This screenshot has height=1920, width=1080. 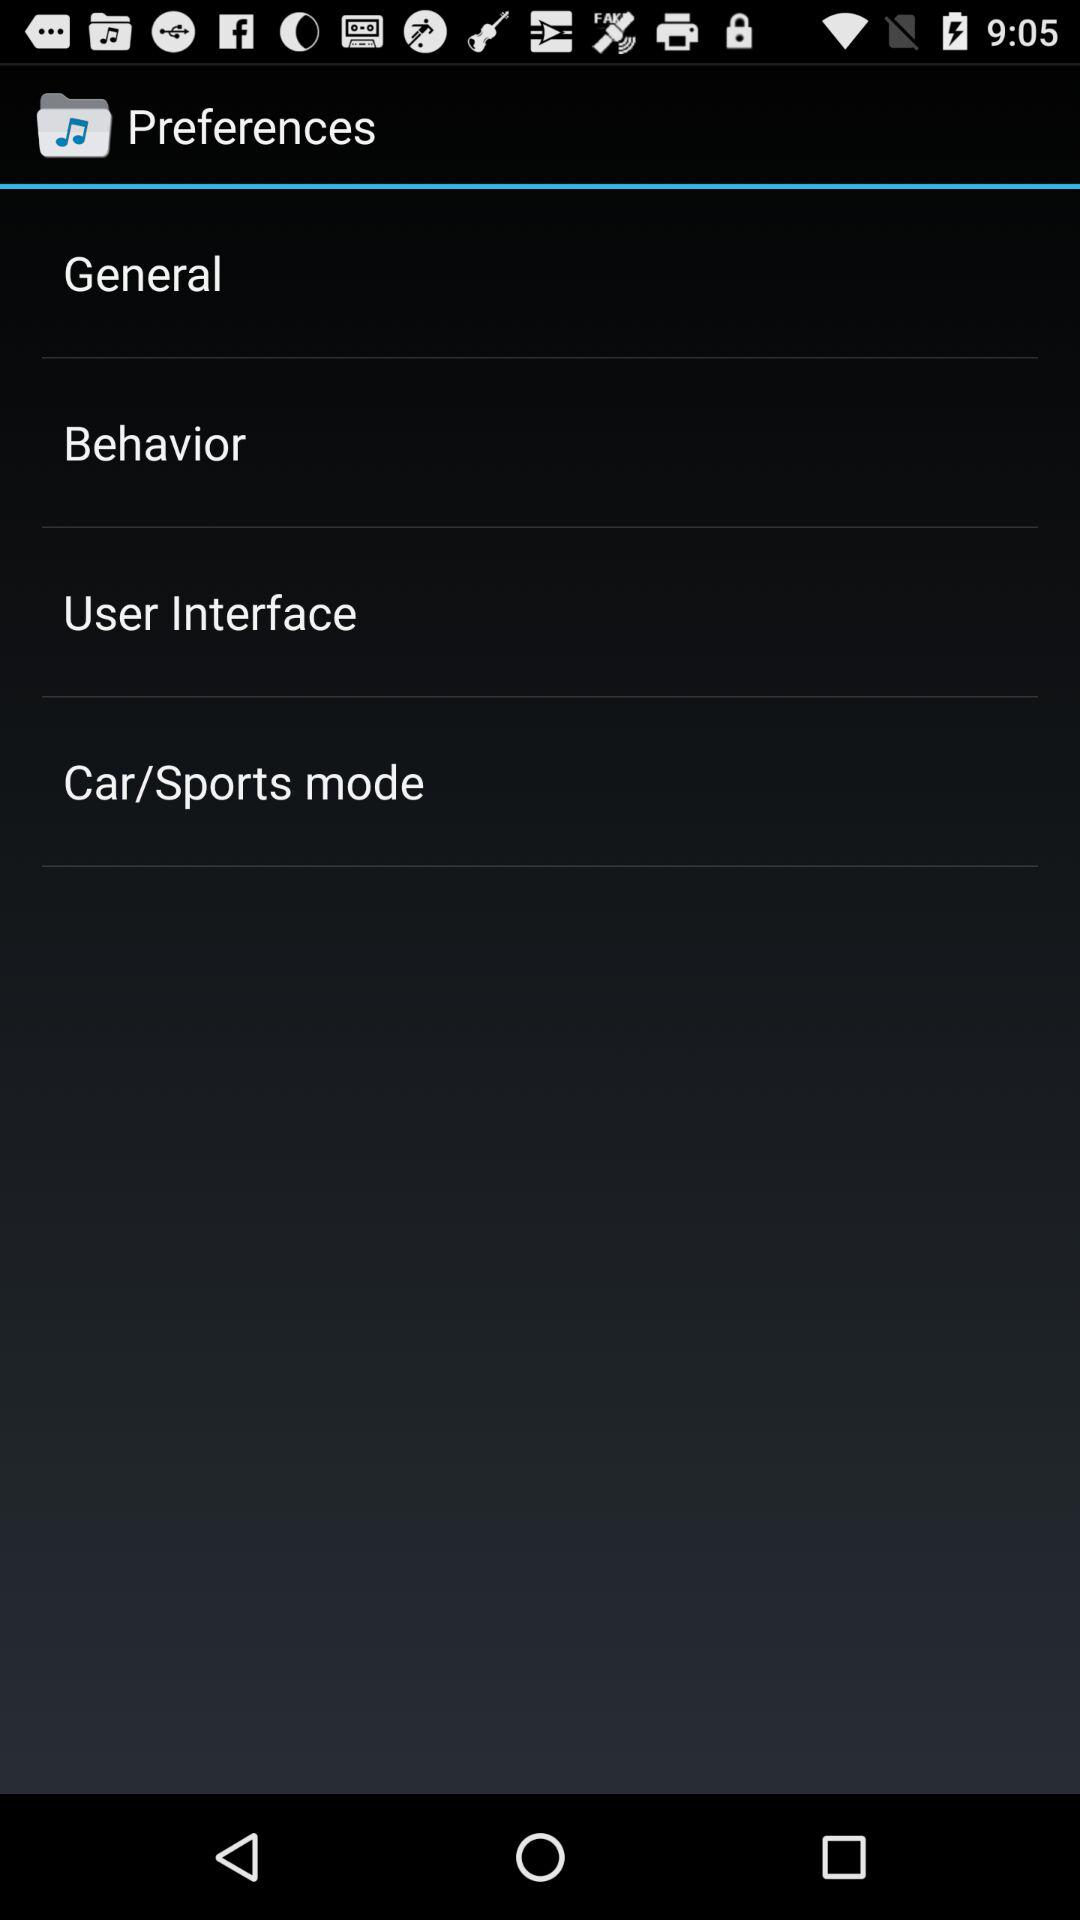 I want to click on open user interface, so click(x=210, y=611).